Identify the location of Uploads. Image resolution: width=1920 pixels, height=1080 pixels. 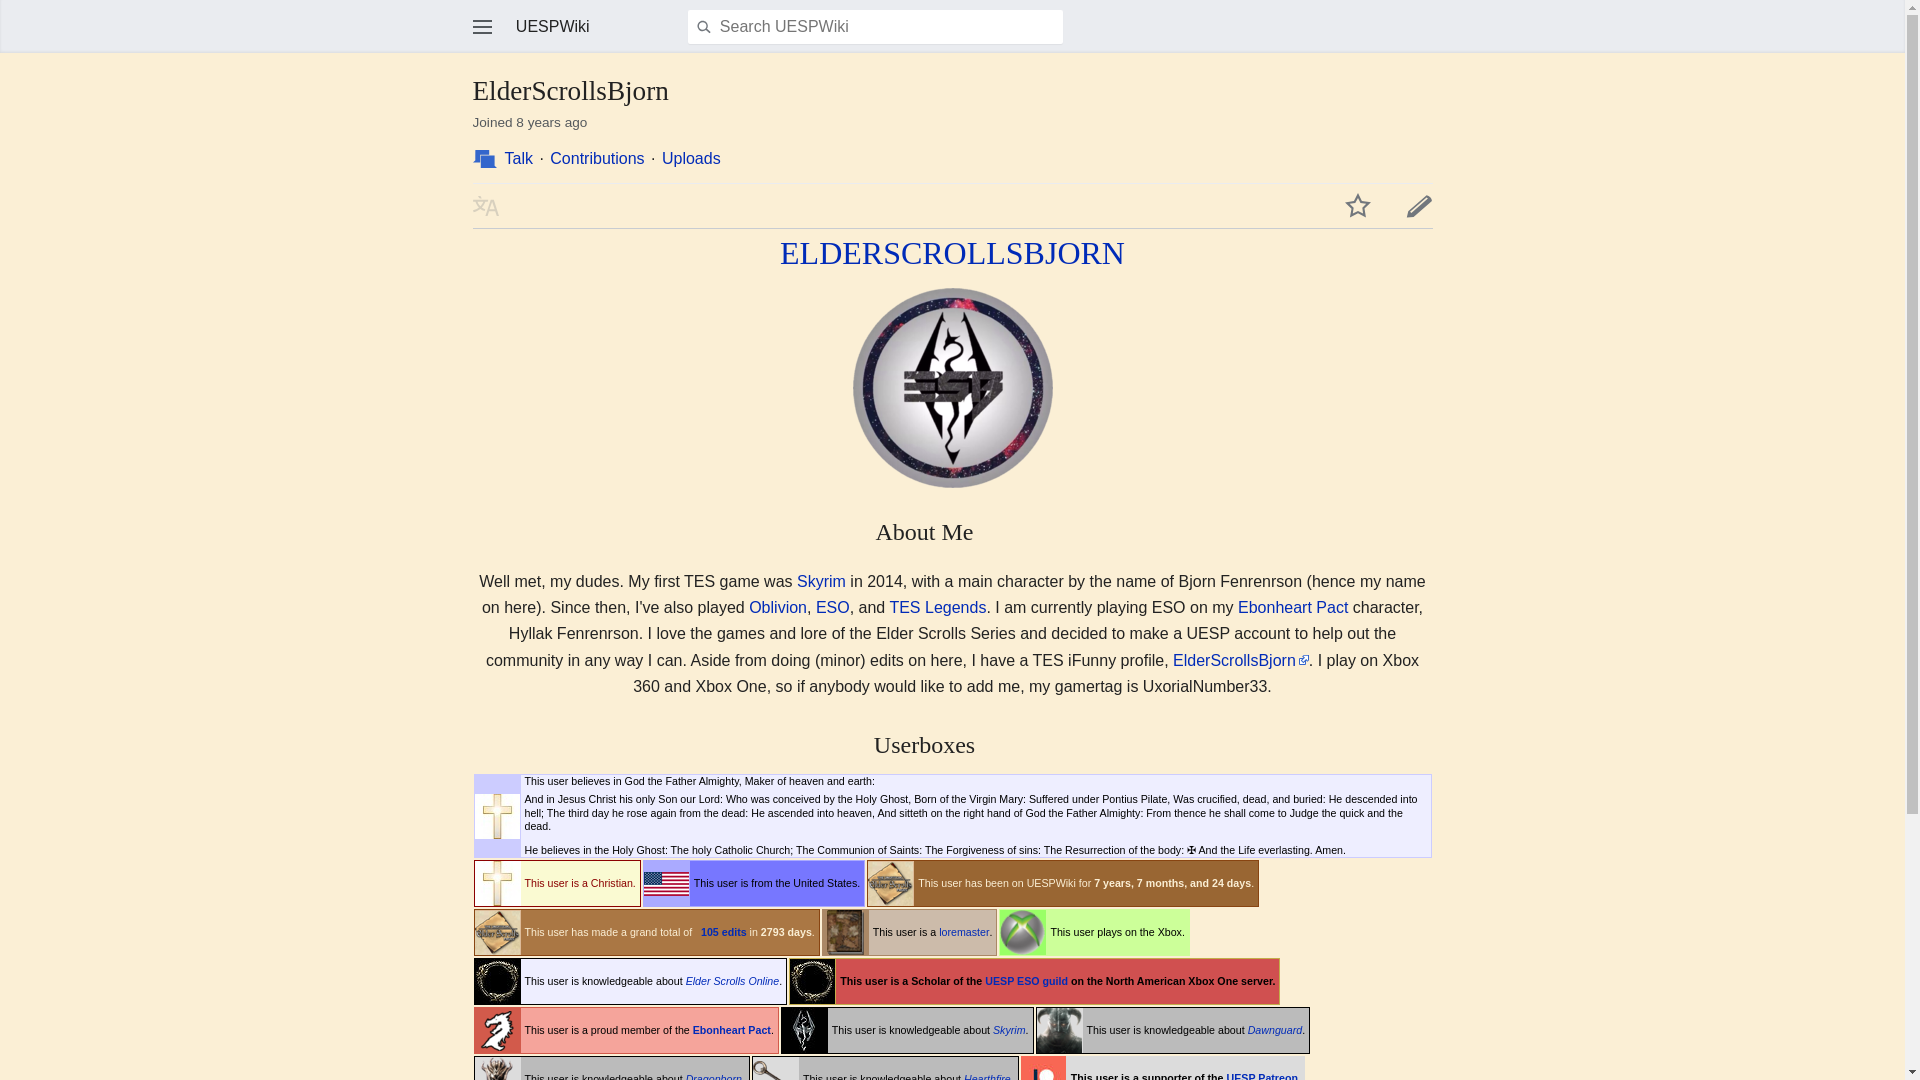
(692, 158).